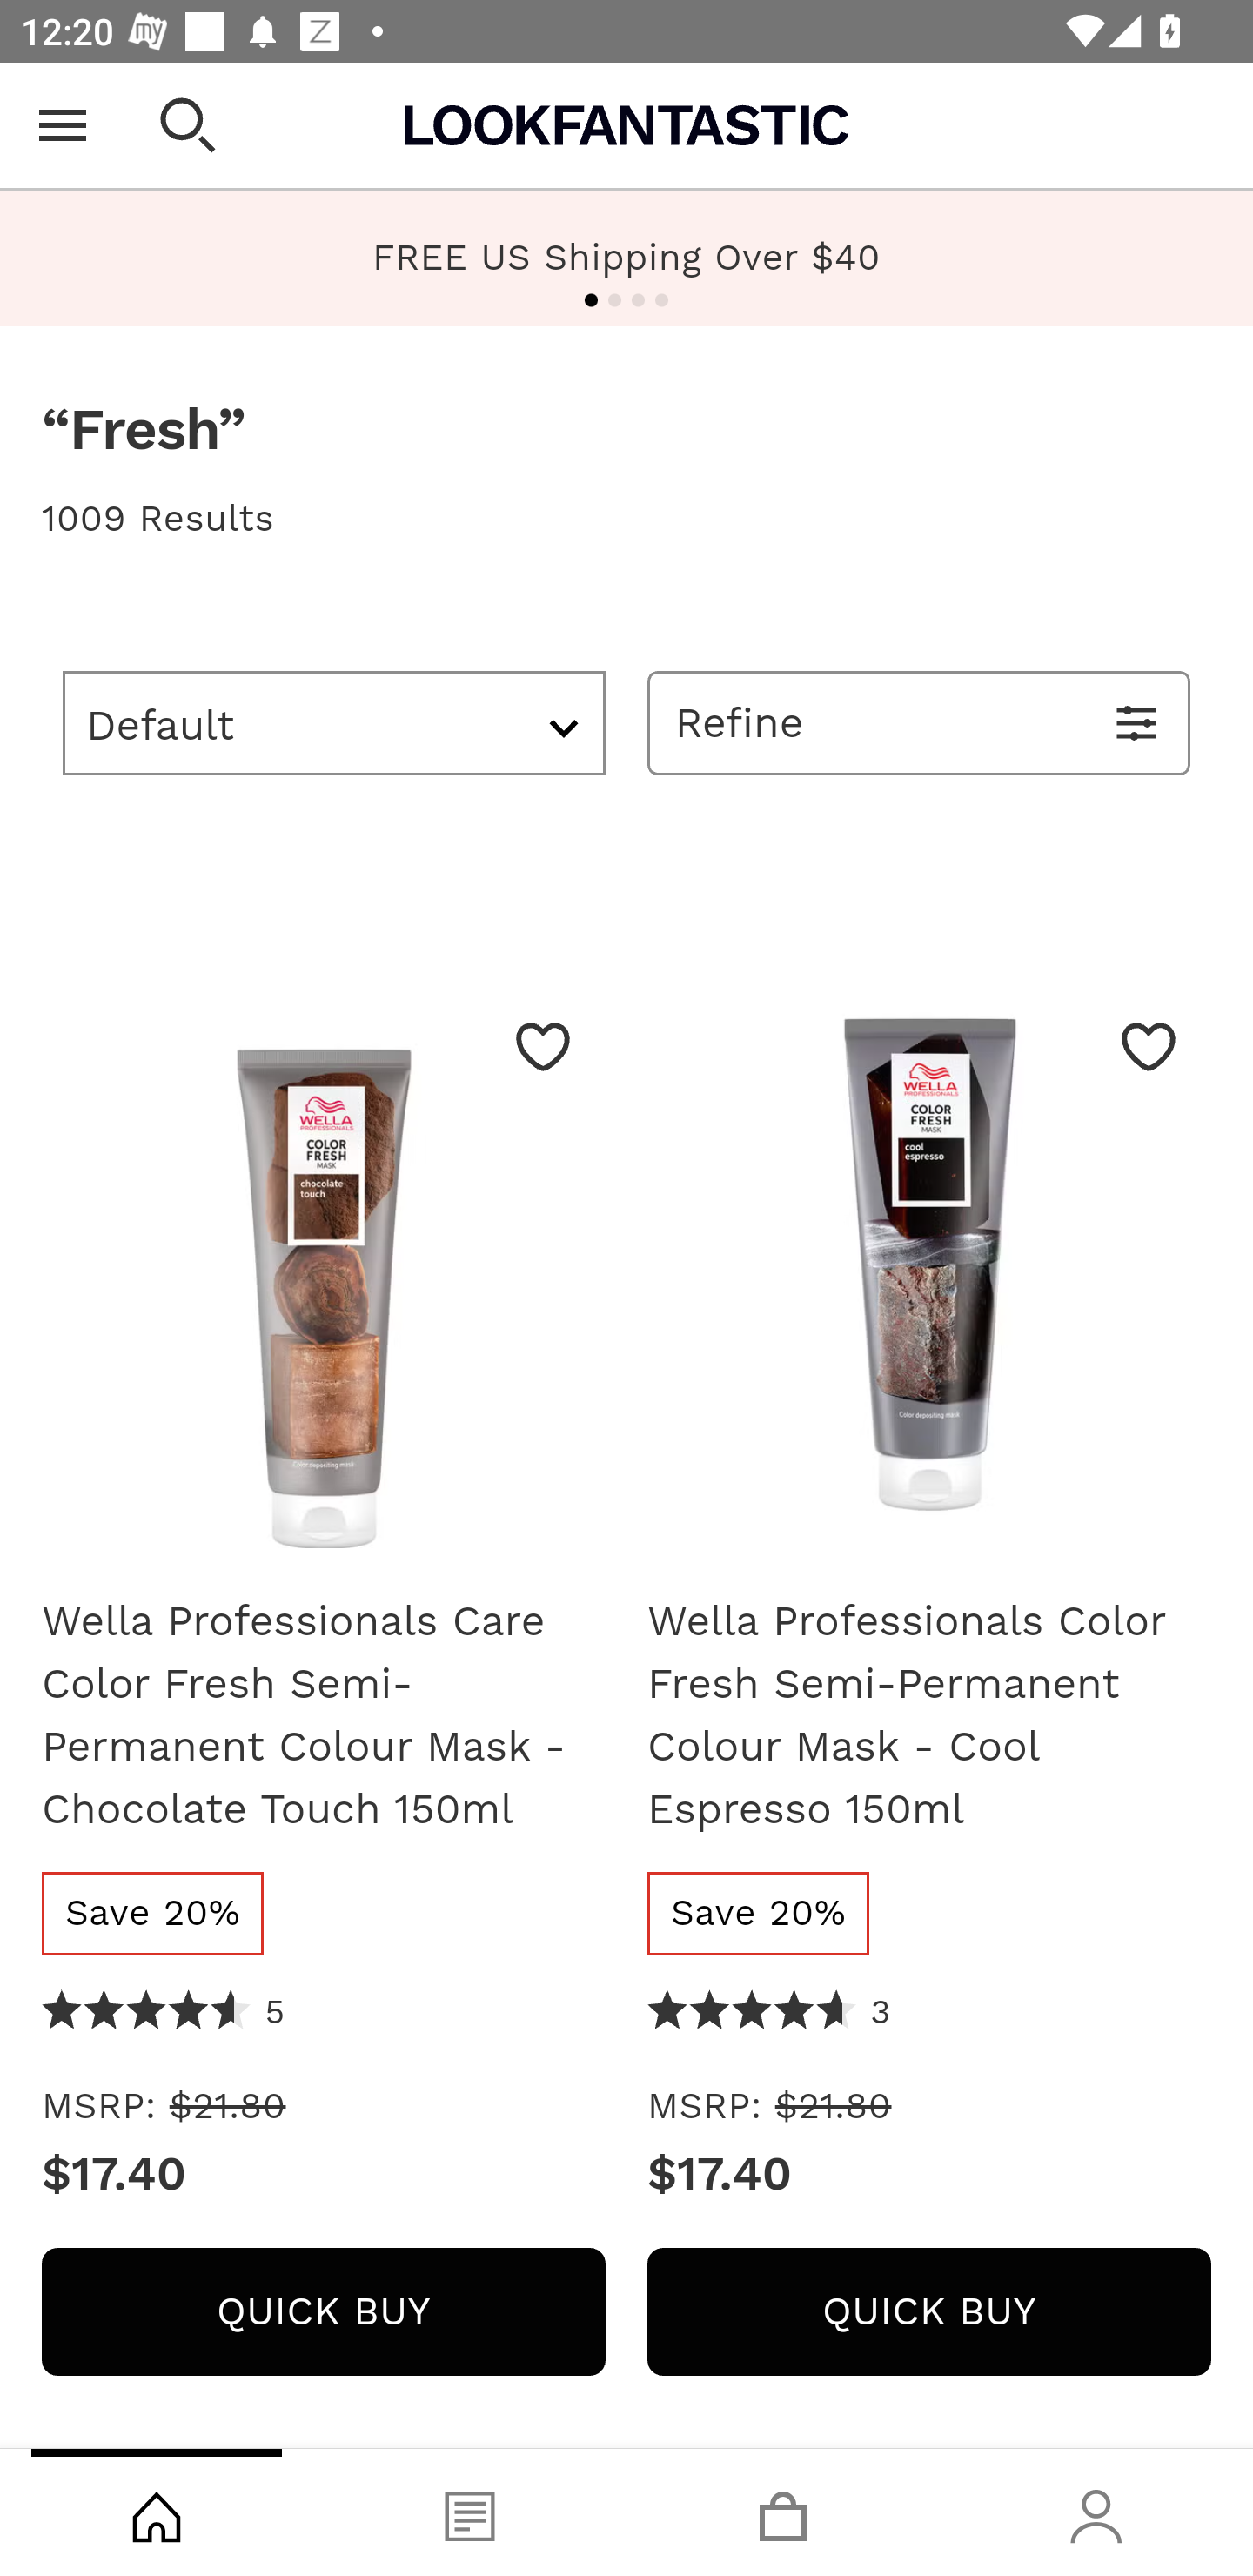 Image resolution: width=1253 pixels, height=2576 pixels. What do you see at coordinates (626, 258) in the screenshot?
I see `FREE US Shipping Over $40` at bounding box center [626, 258].